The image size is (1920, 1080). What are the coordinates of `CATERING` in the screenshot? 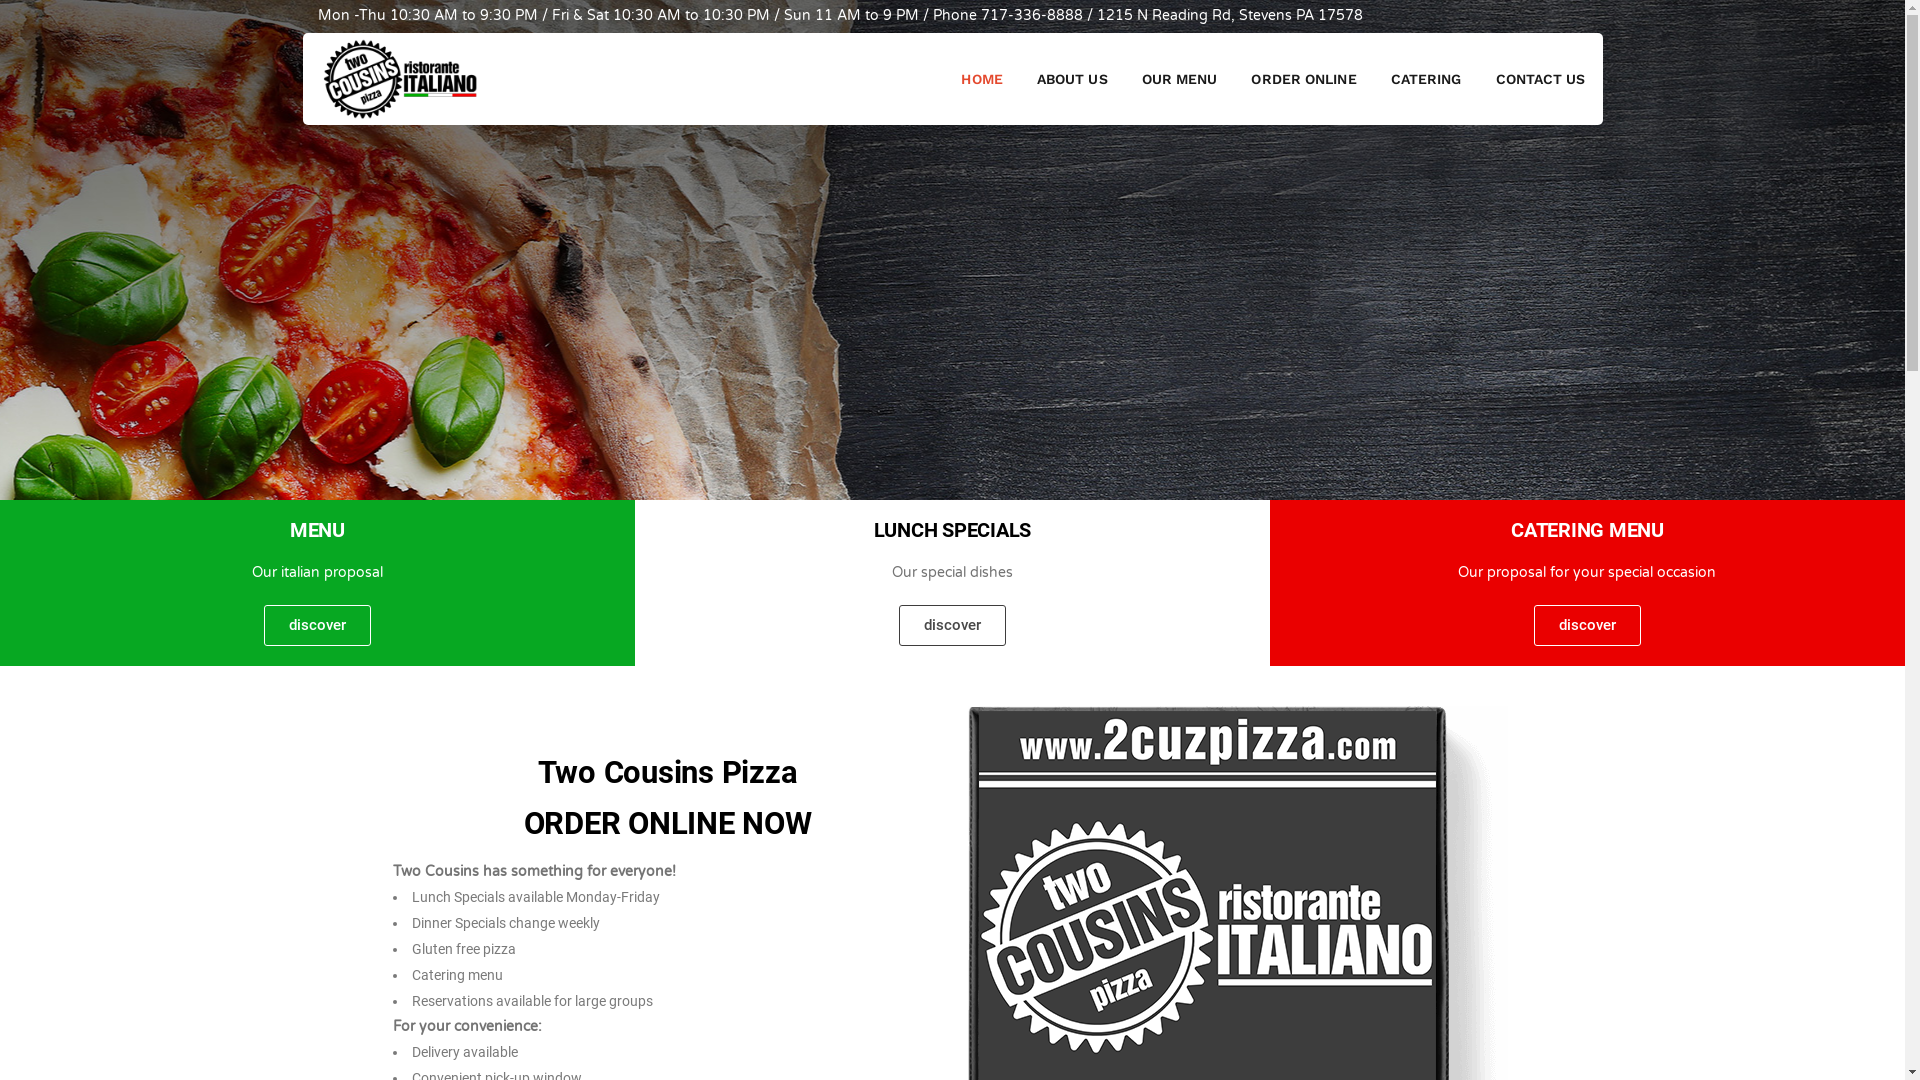 It's located at (1426, 79).